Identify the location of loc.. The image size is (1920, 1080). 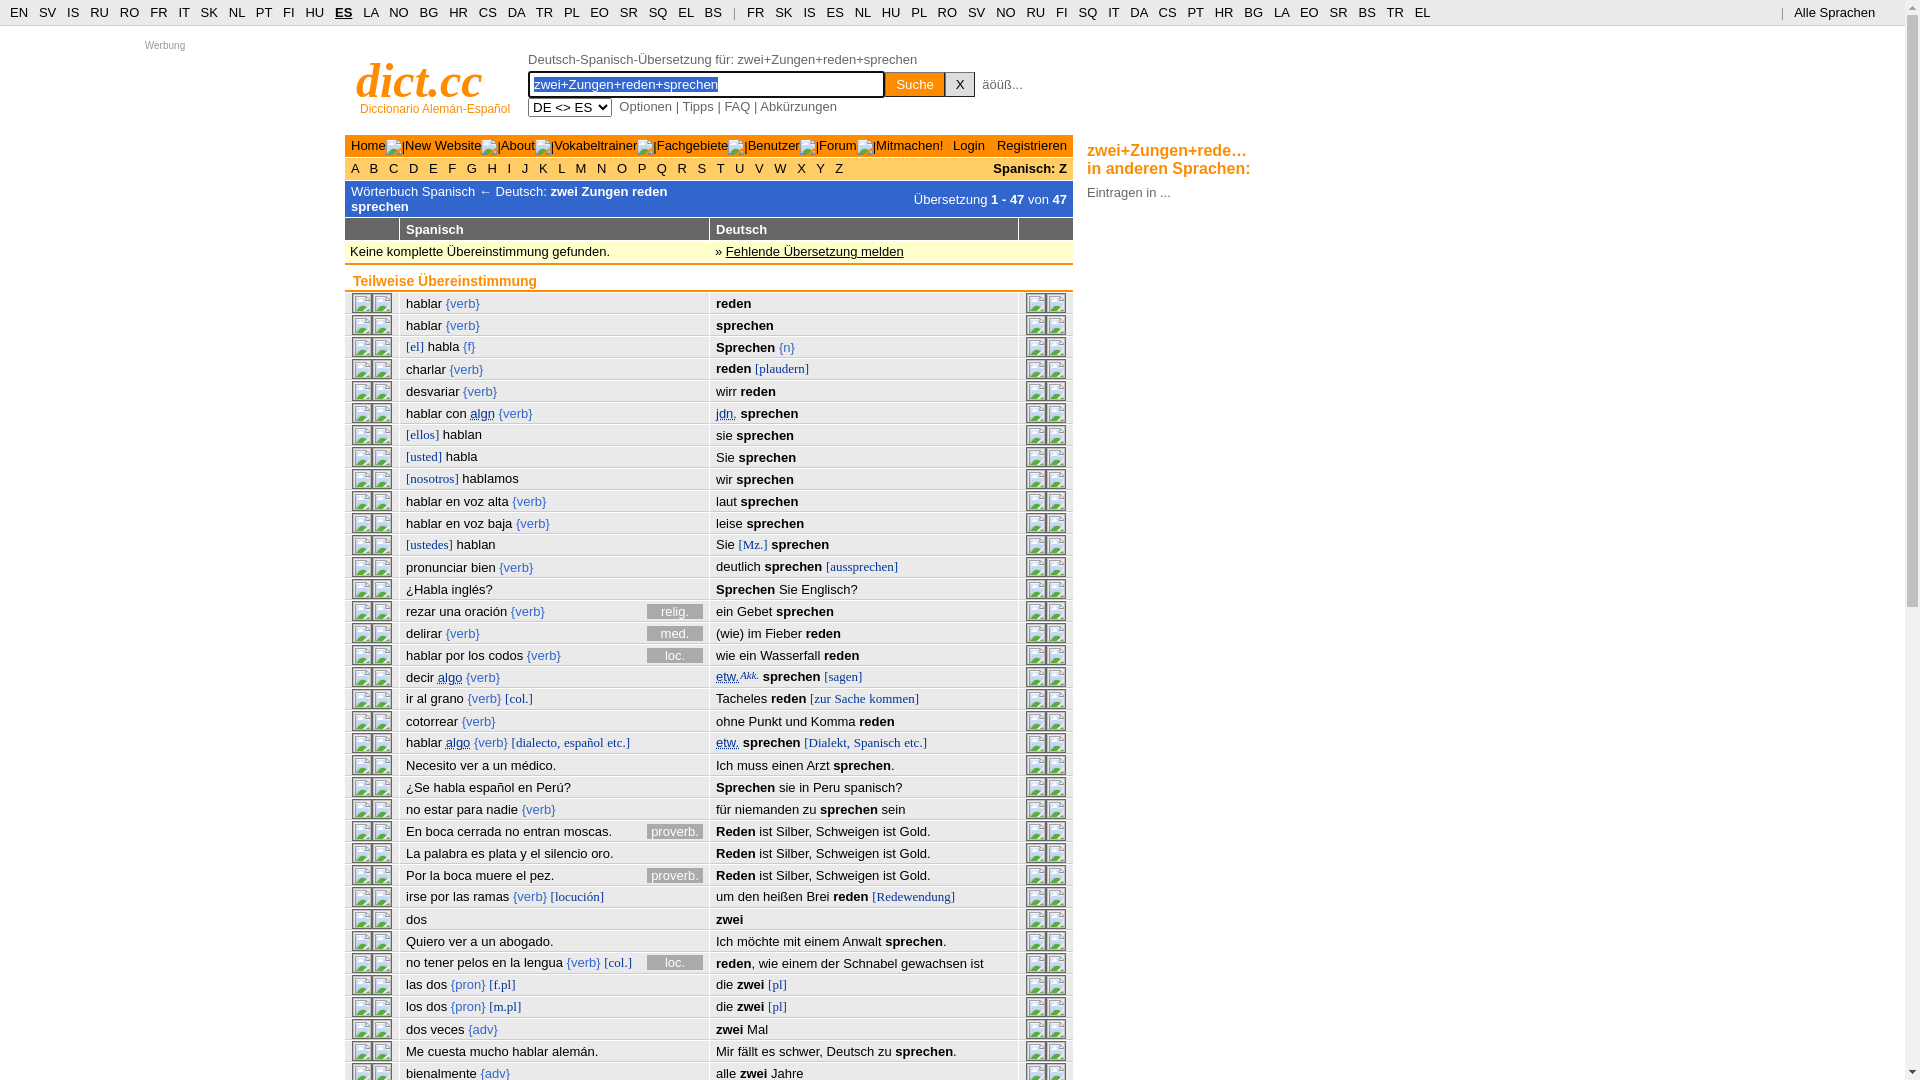
(675, 962).